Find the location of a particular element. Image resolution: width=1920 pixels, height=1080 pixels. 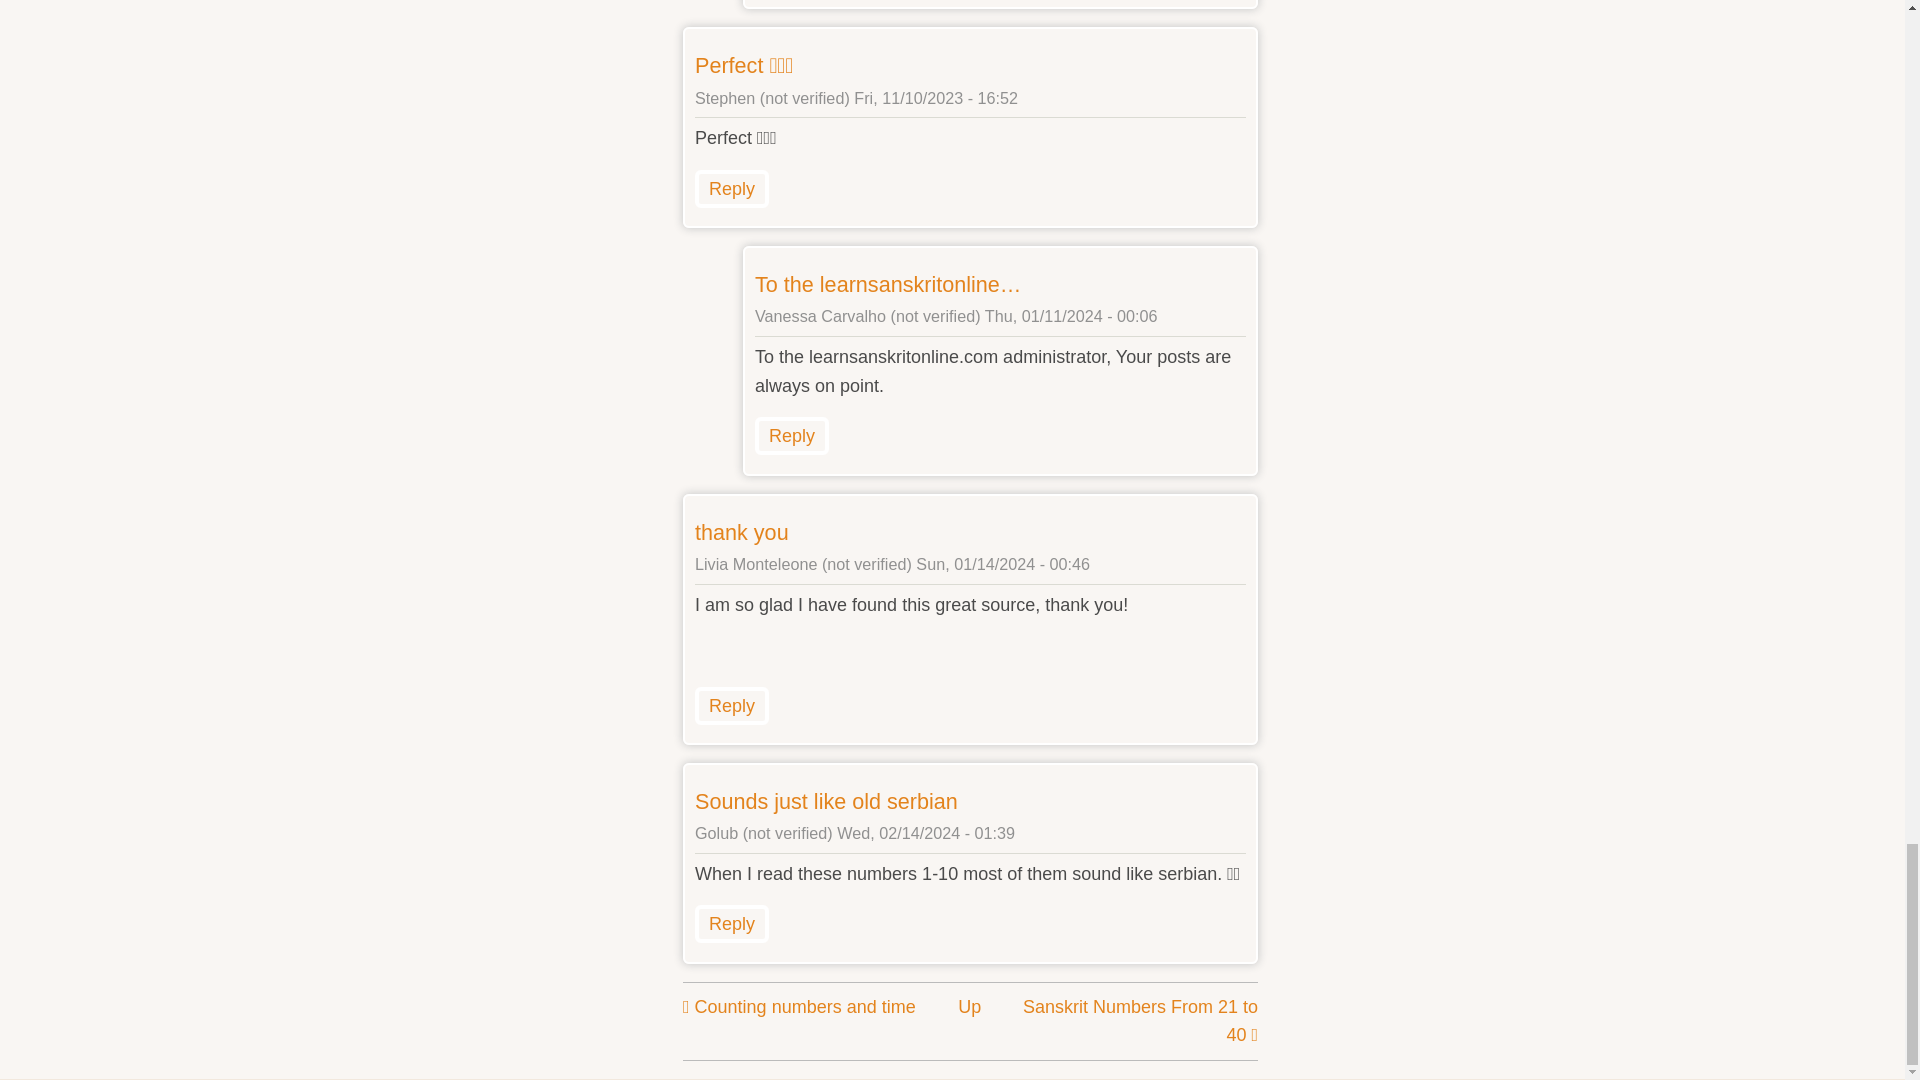

Go to parent page is located at coordinates (970, 1006).